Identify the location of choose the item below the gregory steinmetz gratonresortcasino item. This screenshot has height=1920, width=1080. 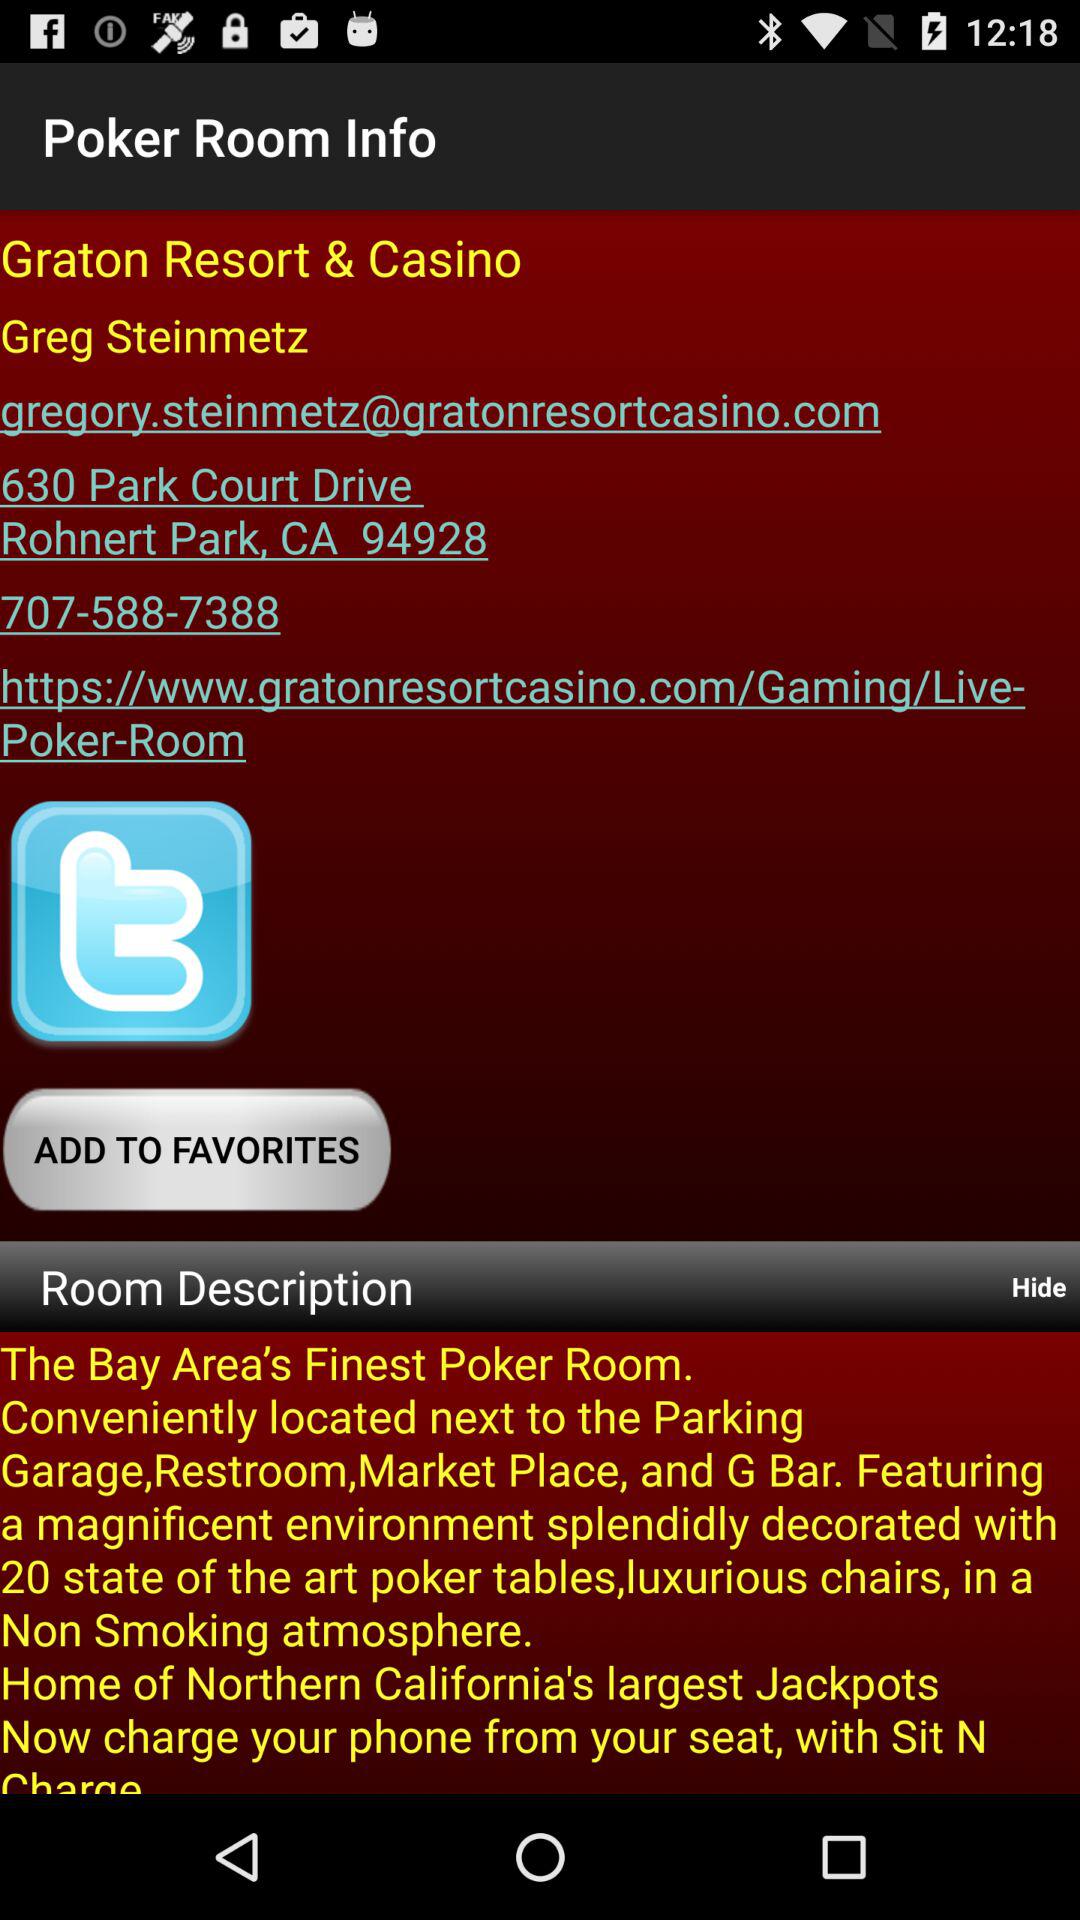
(244, 502).